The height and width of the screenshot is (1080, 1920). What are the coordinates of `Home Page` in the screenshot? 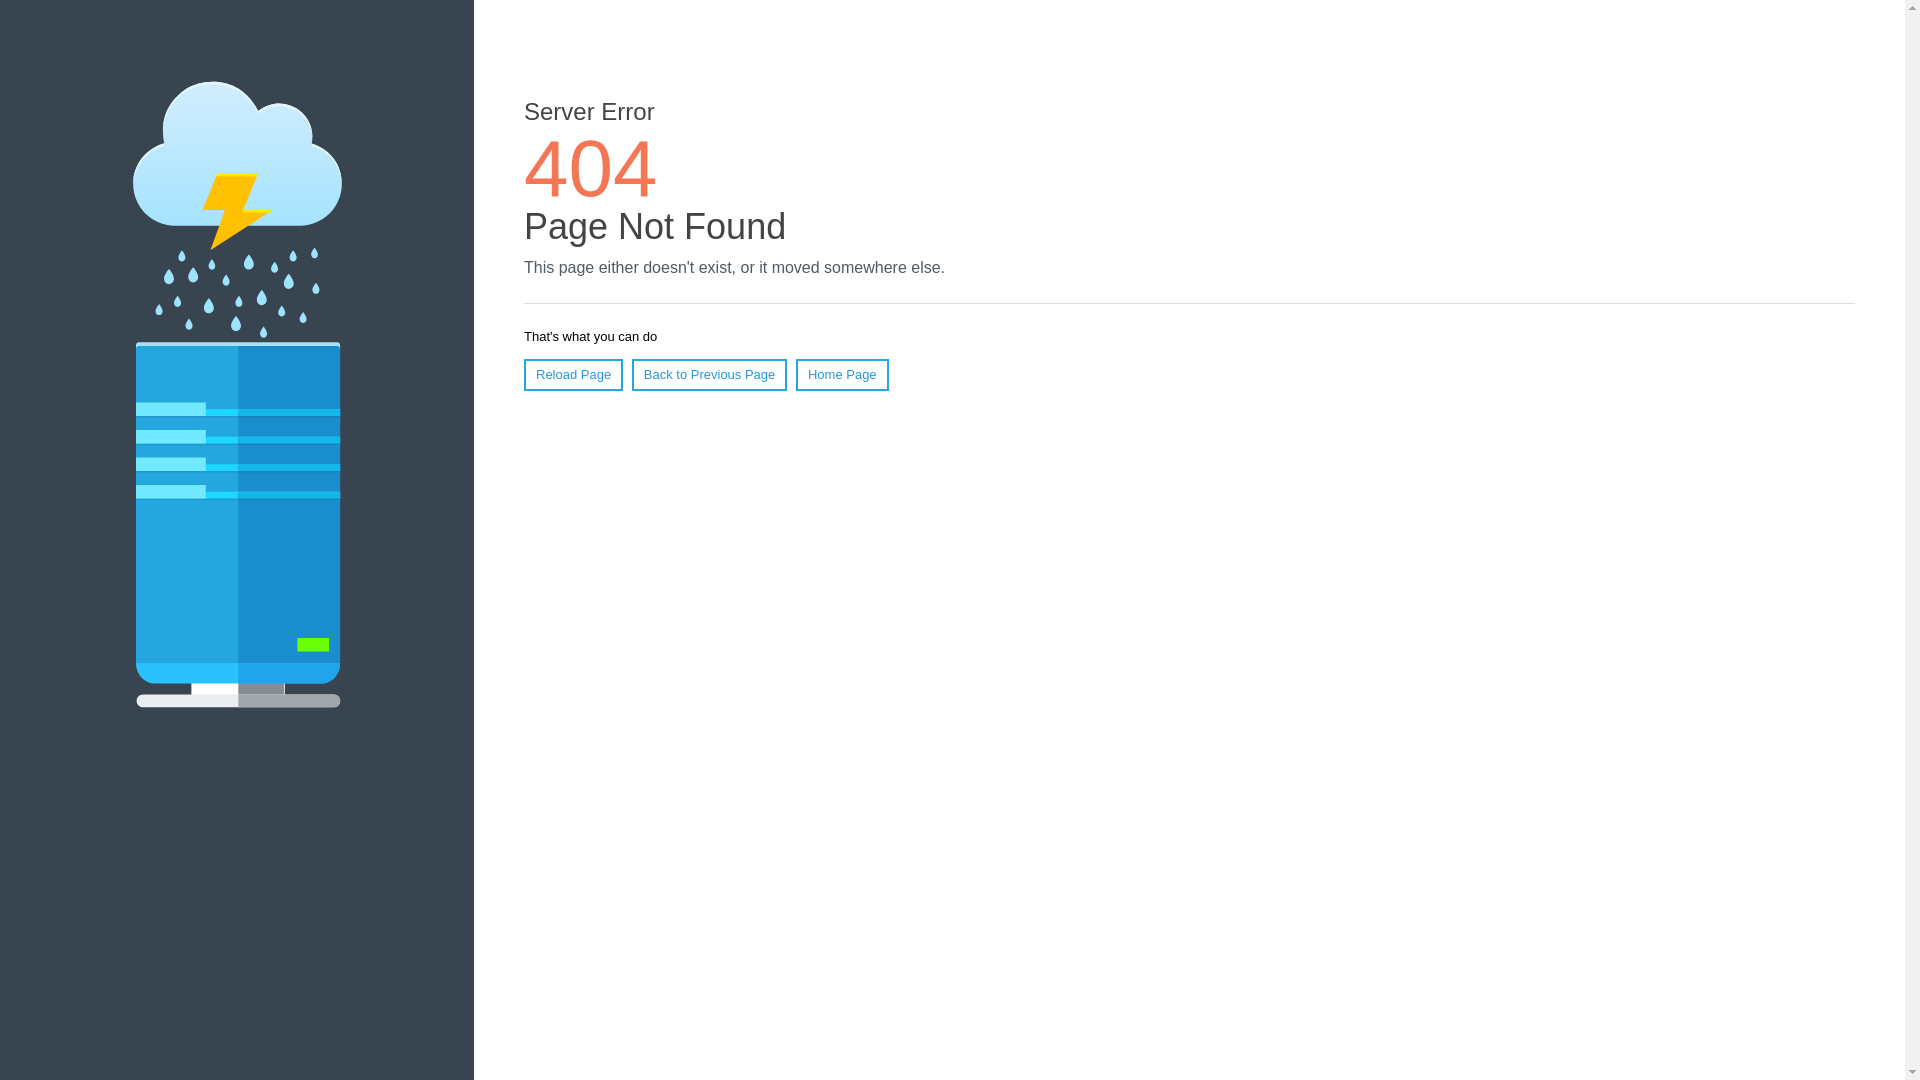 It's located at (842, 375).